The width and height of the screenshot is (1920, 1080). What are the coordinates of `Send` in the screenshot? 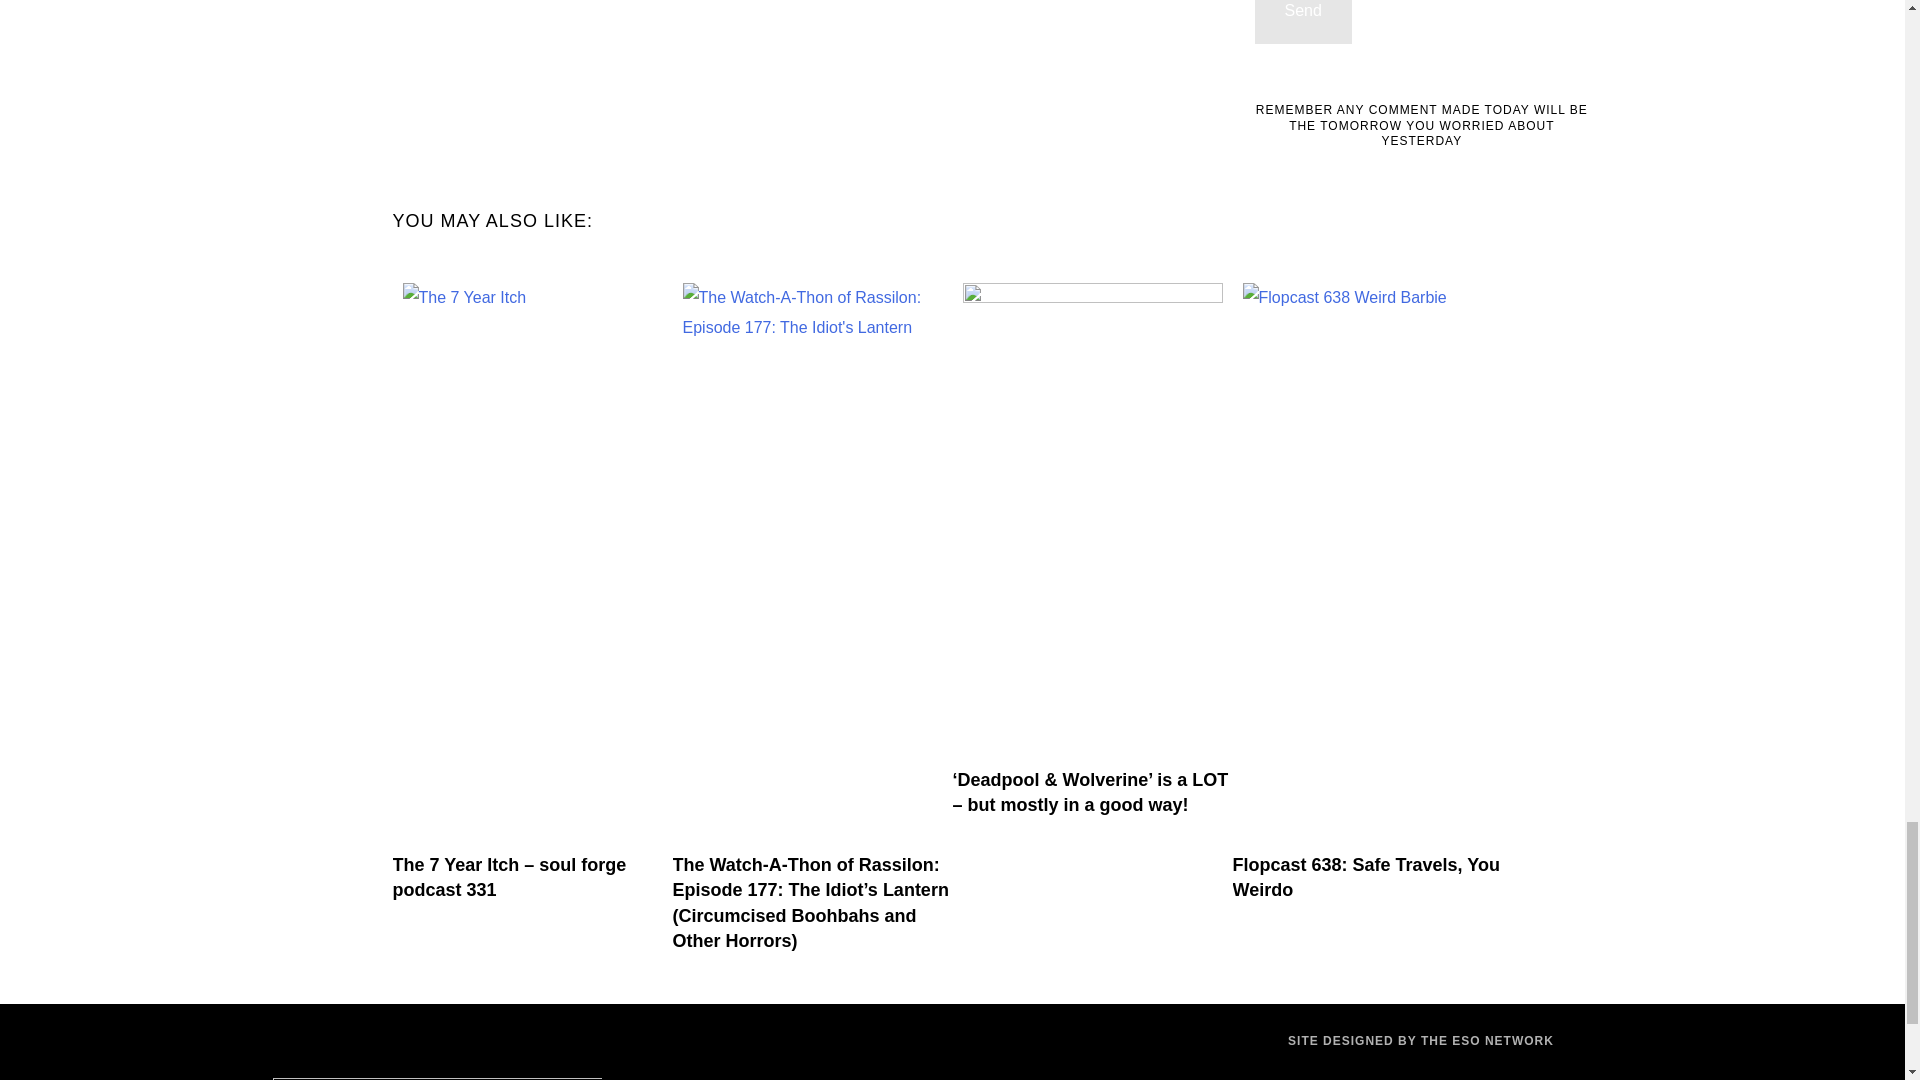 It's located at (1303, 22).